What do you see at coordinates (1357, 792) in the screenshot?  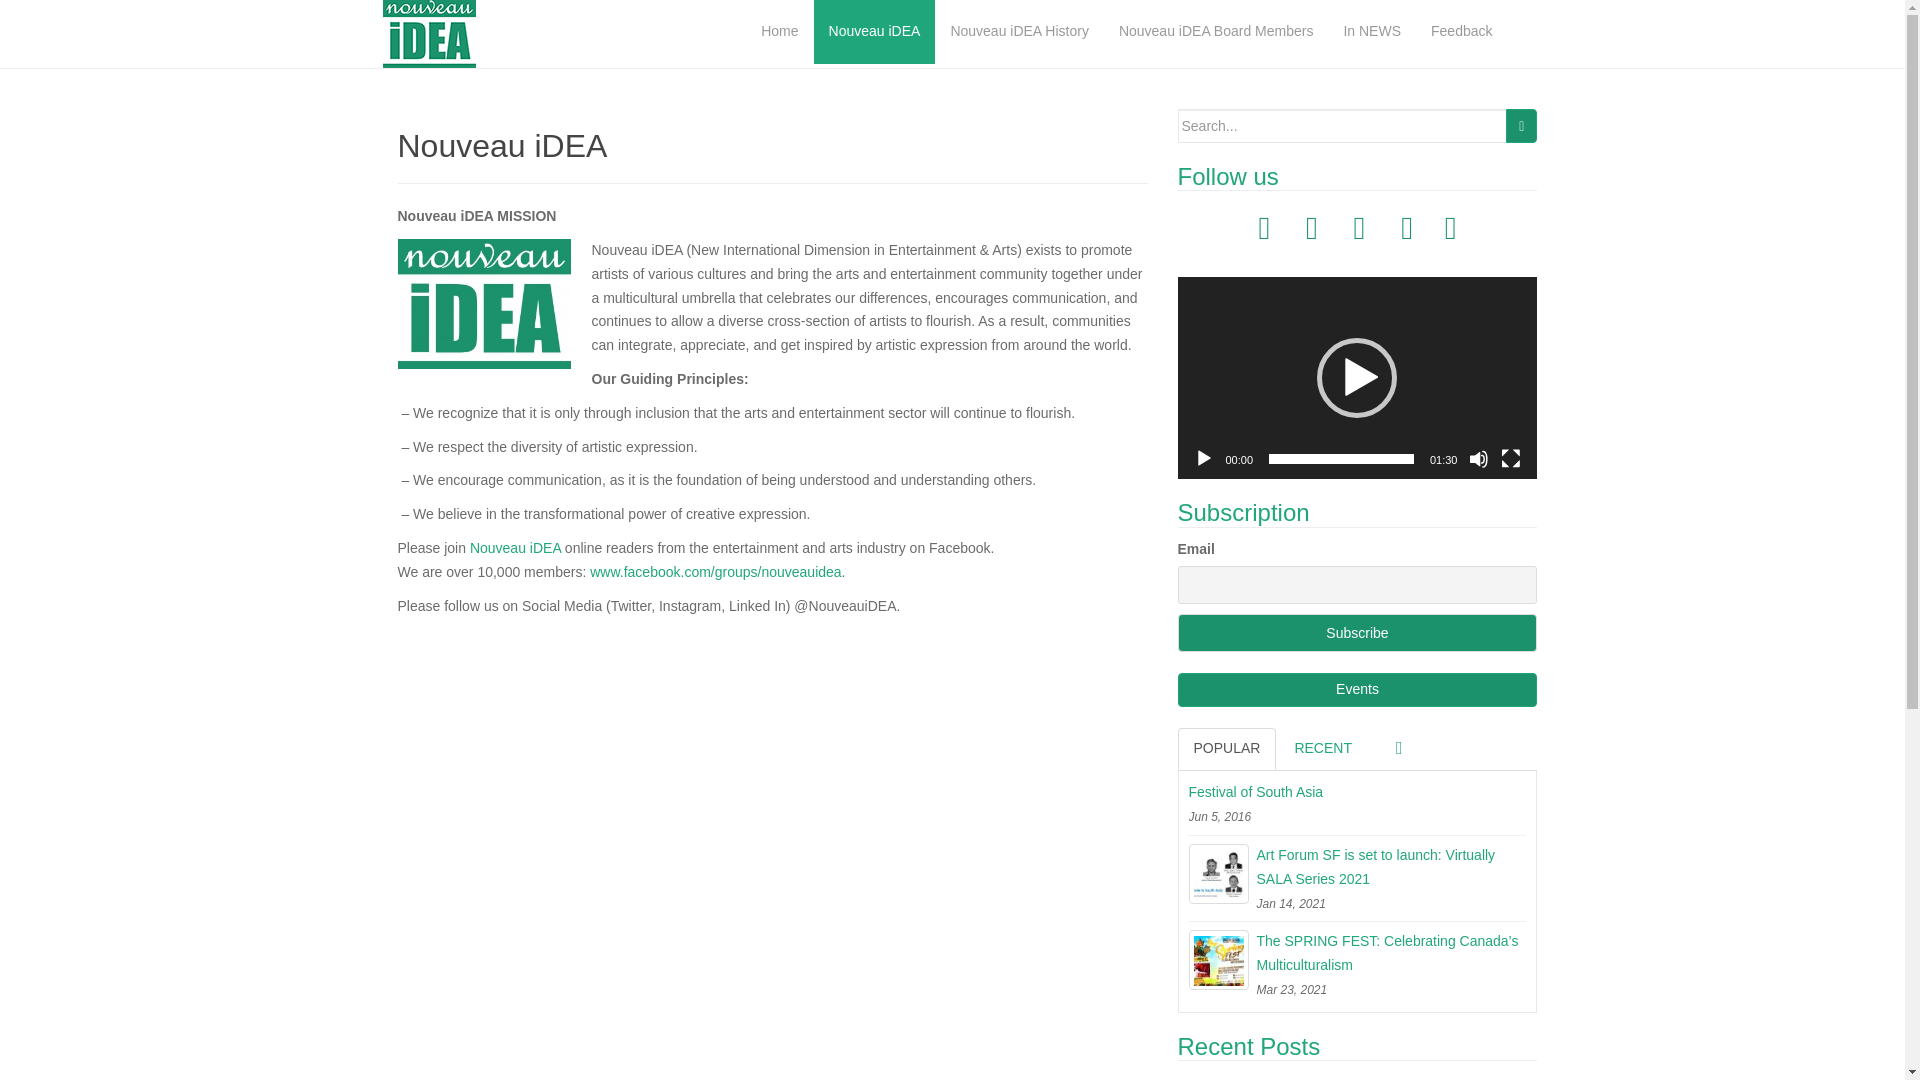 I see `Festival of South Asia` at bounding box center [1357, 792].